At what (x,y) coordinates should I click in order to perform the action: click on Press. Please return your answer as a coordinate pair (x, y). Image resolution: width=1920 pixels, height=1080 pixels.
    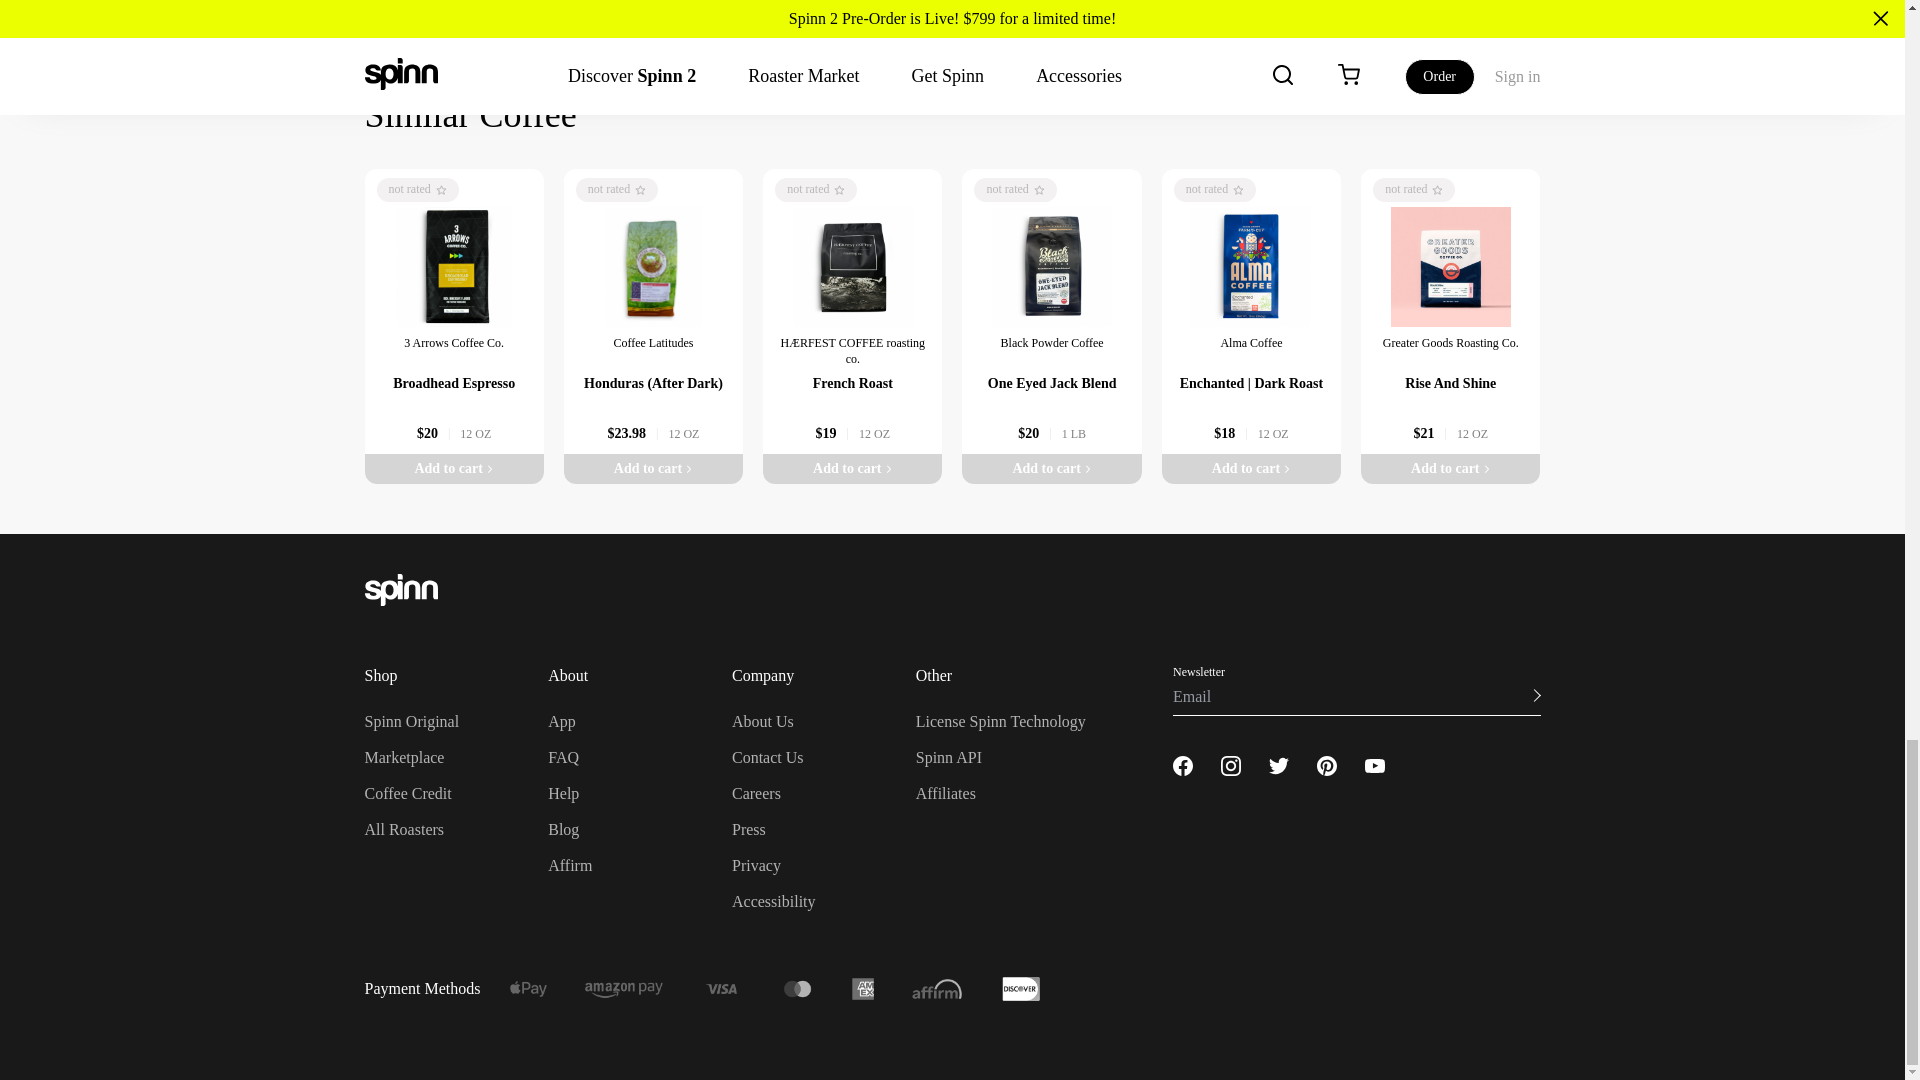
    Looking at the image, I should click on (748, 829).